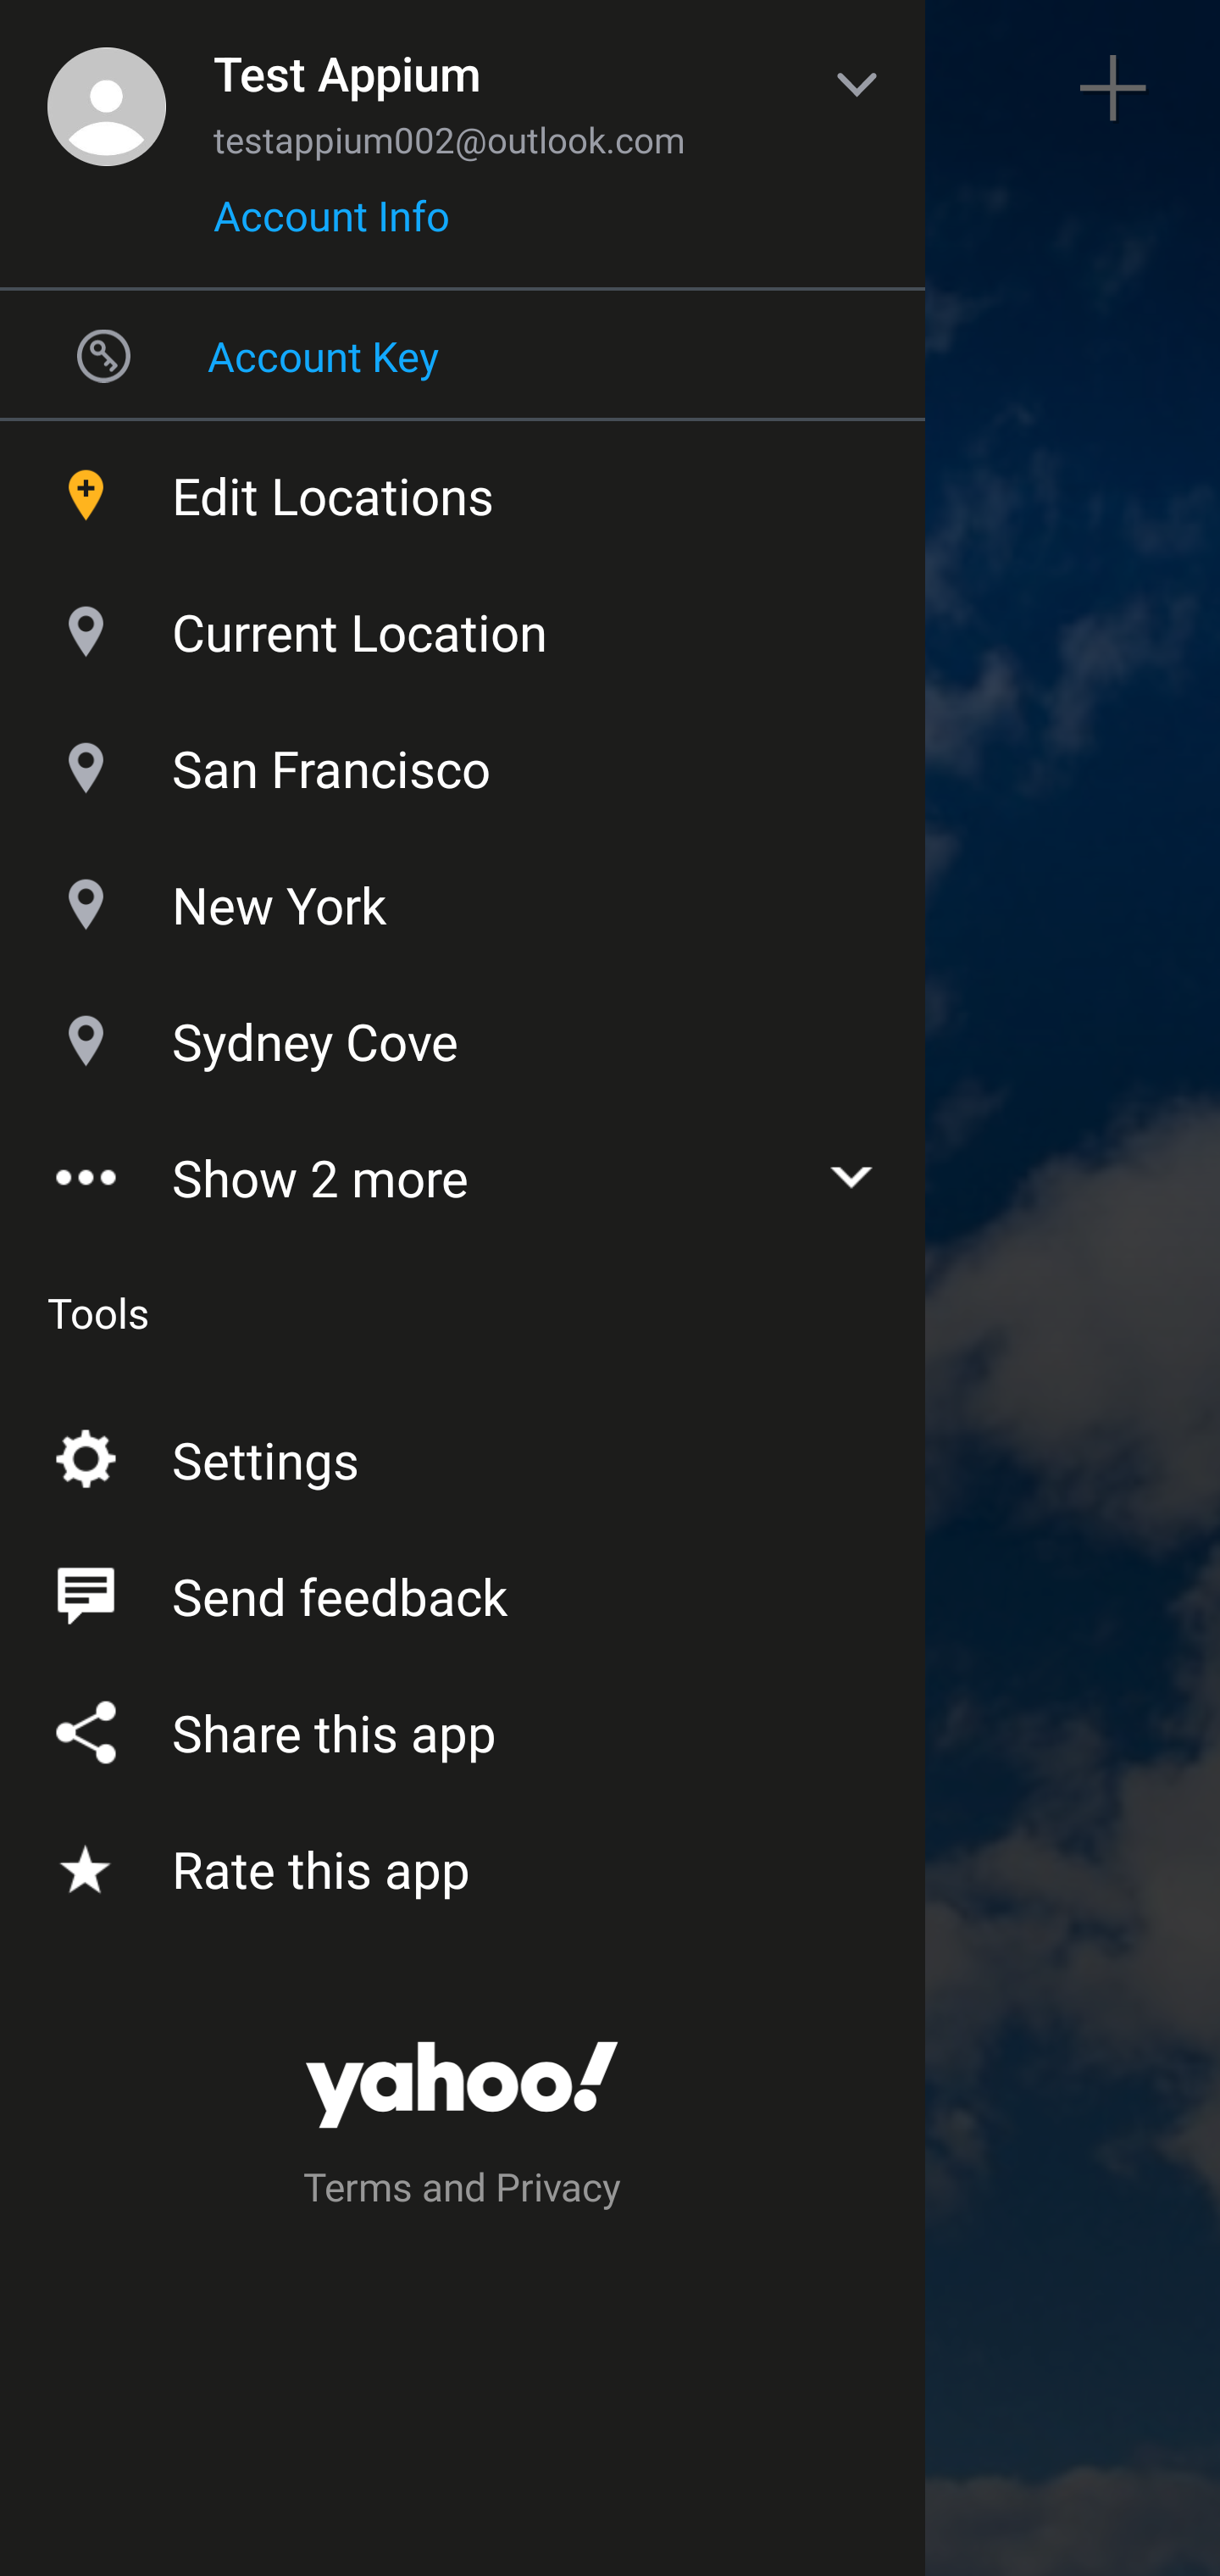  What do you see at coordinates (463, 1034) in the screenshot?
I see `Sydney Cove` at bounding box center [463, 1034].